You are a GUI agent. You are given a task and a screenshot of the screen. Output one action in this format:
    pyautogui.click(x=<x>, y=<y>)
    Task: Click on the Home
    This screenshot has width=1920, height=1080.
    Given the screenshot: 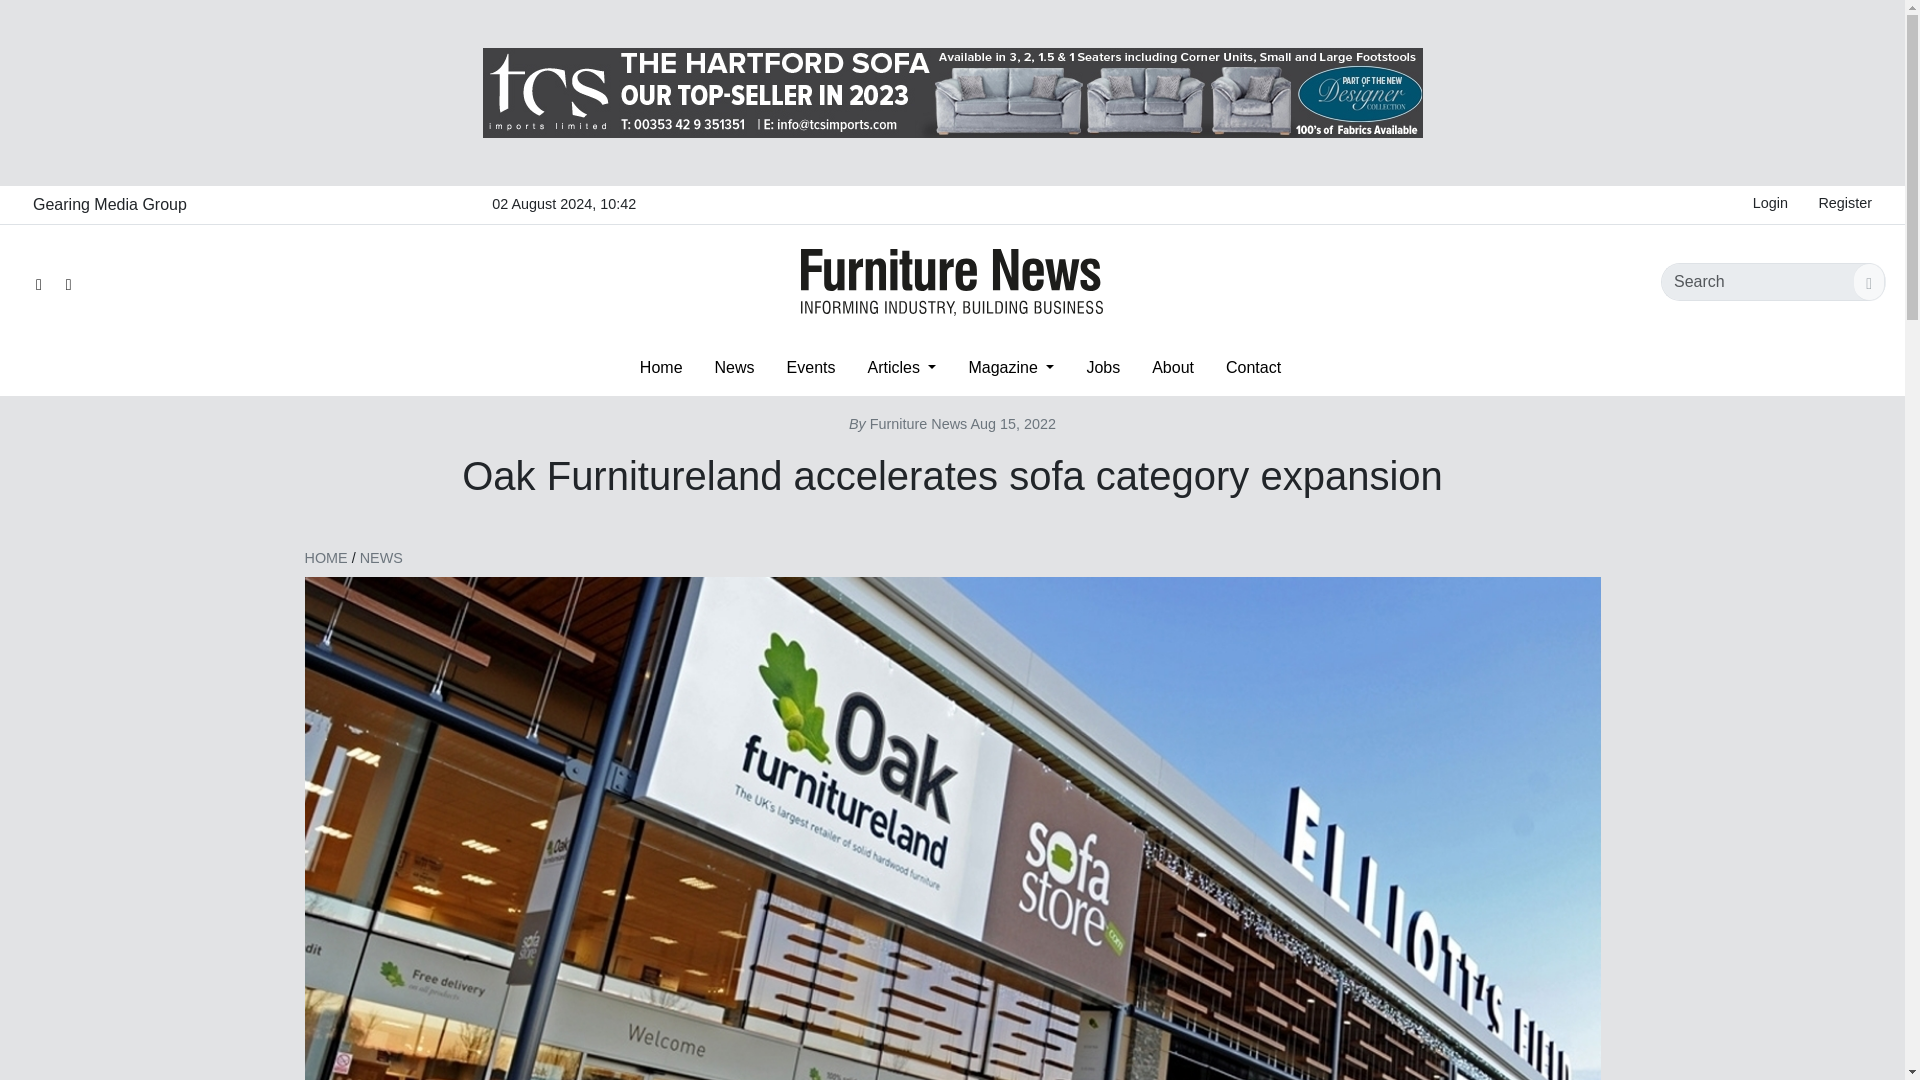 What is the action you would take?
    pyautogui.click(x=661, y=367)
    